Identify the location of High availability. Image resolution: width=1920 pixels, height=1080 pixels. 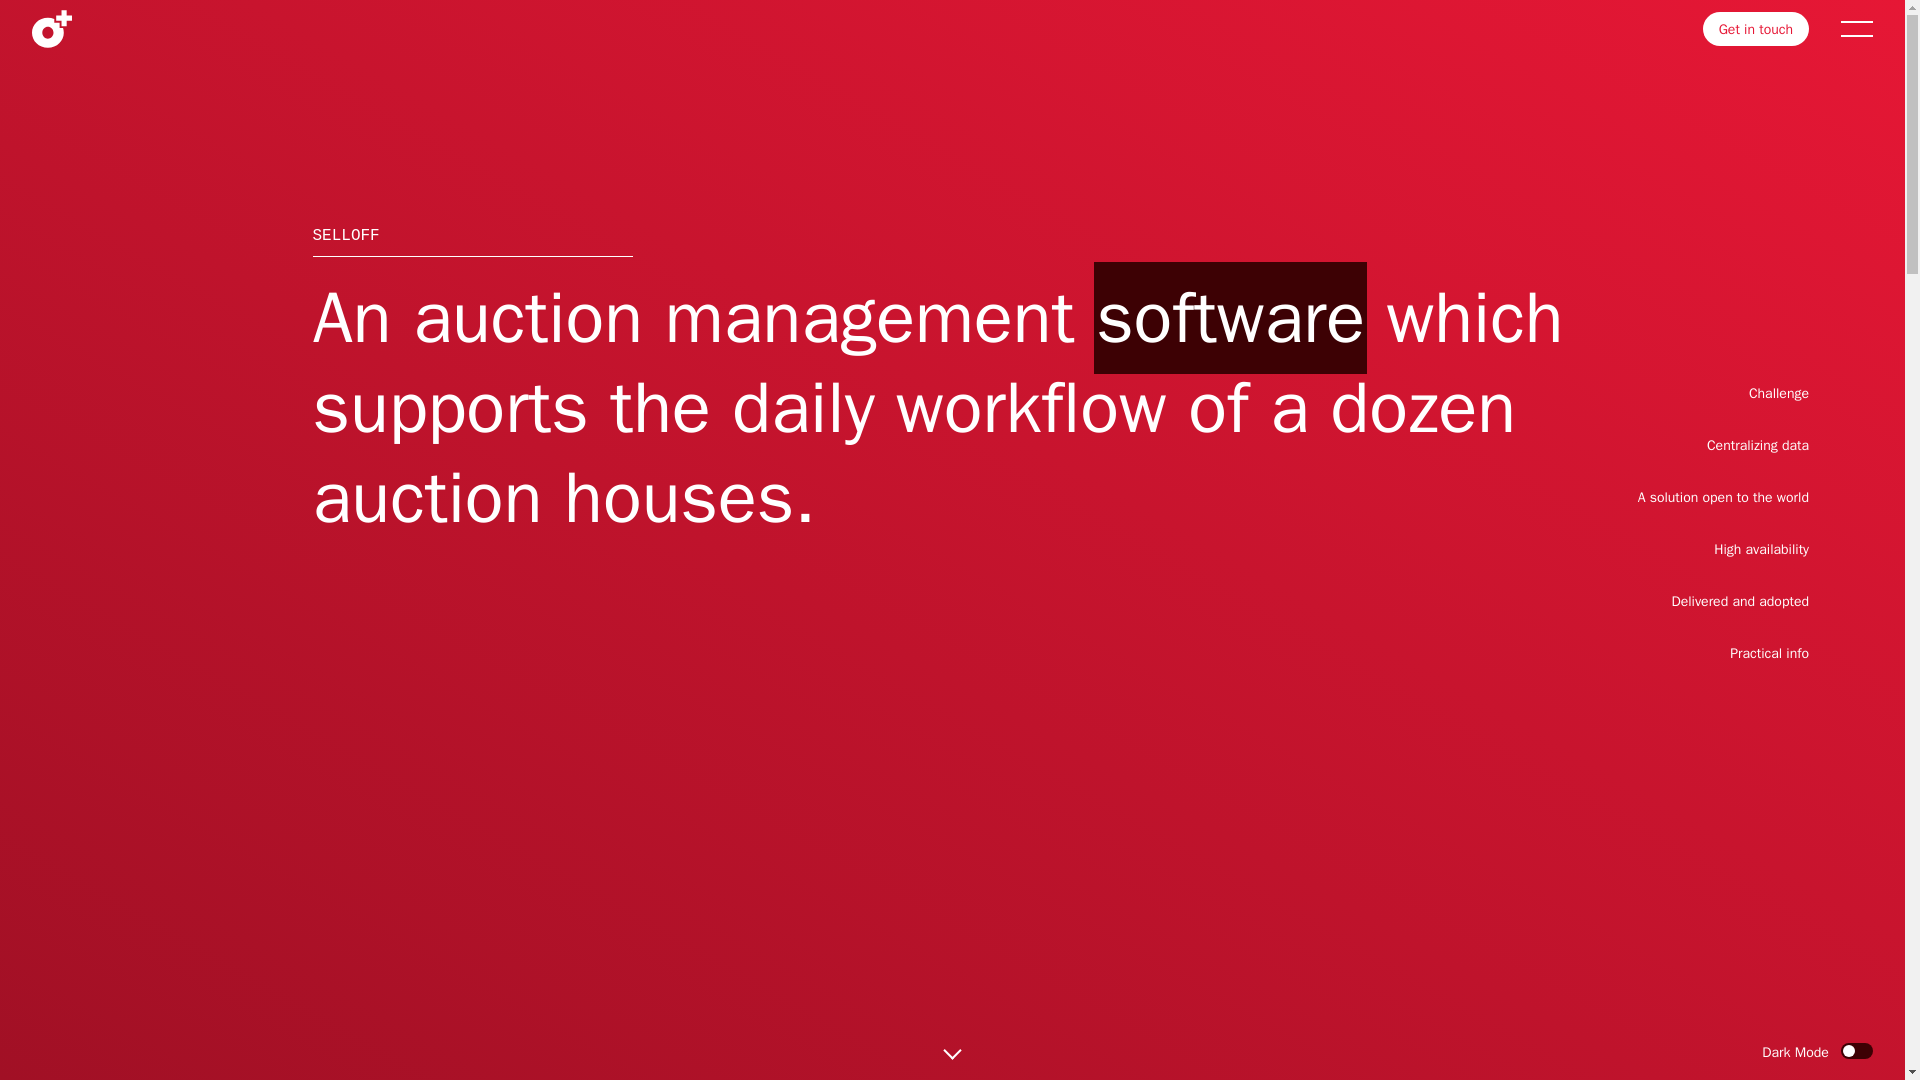
(1761, 550).